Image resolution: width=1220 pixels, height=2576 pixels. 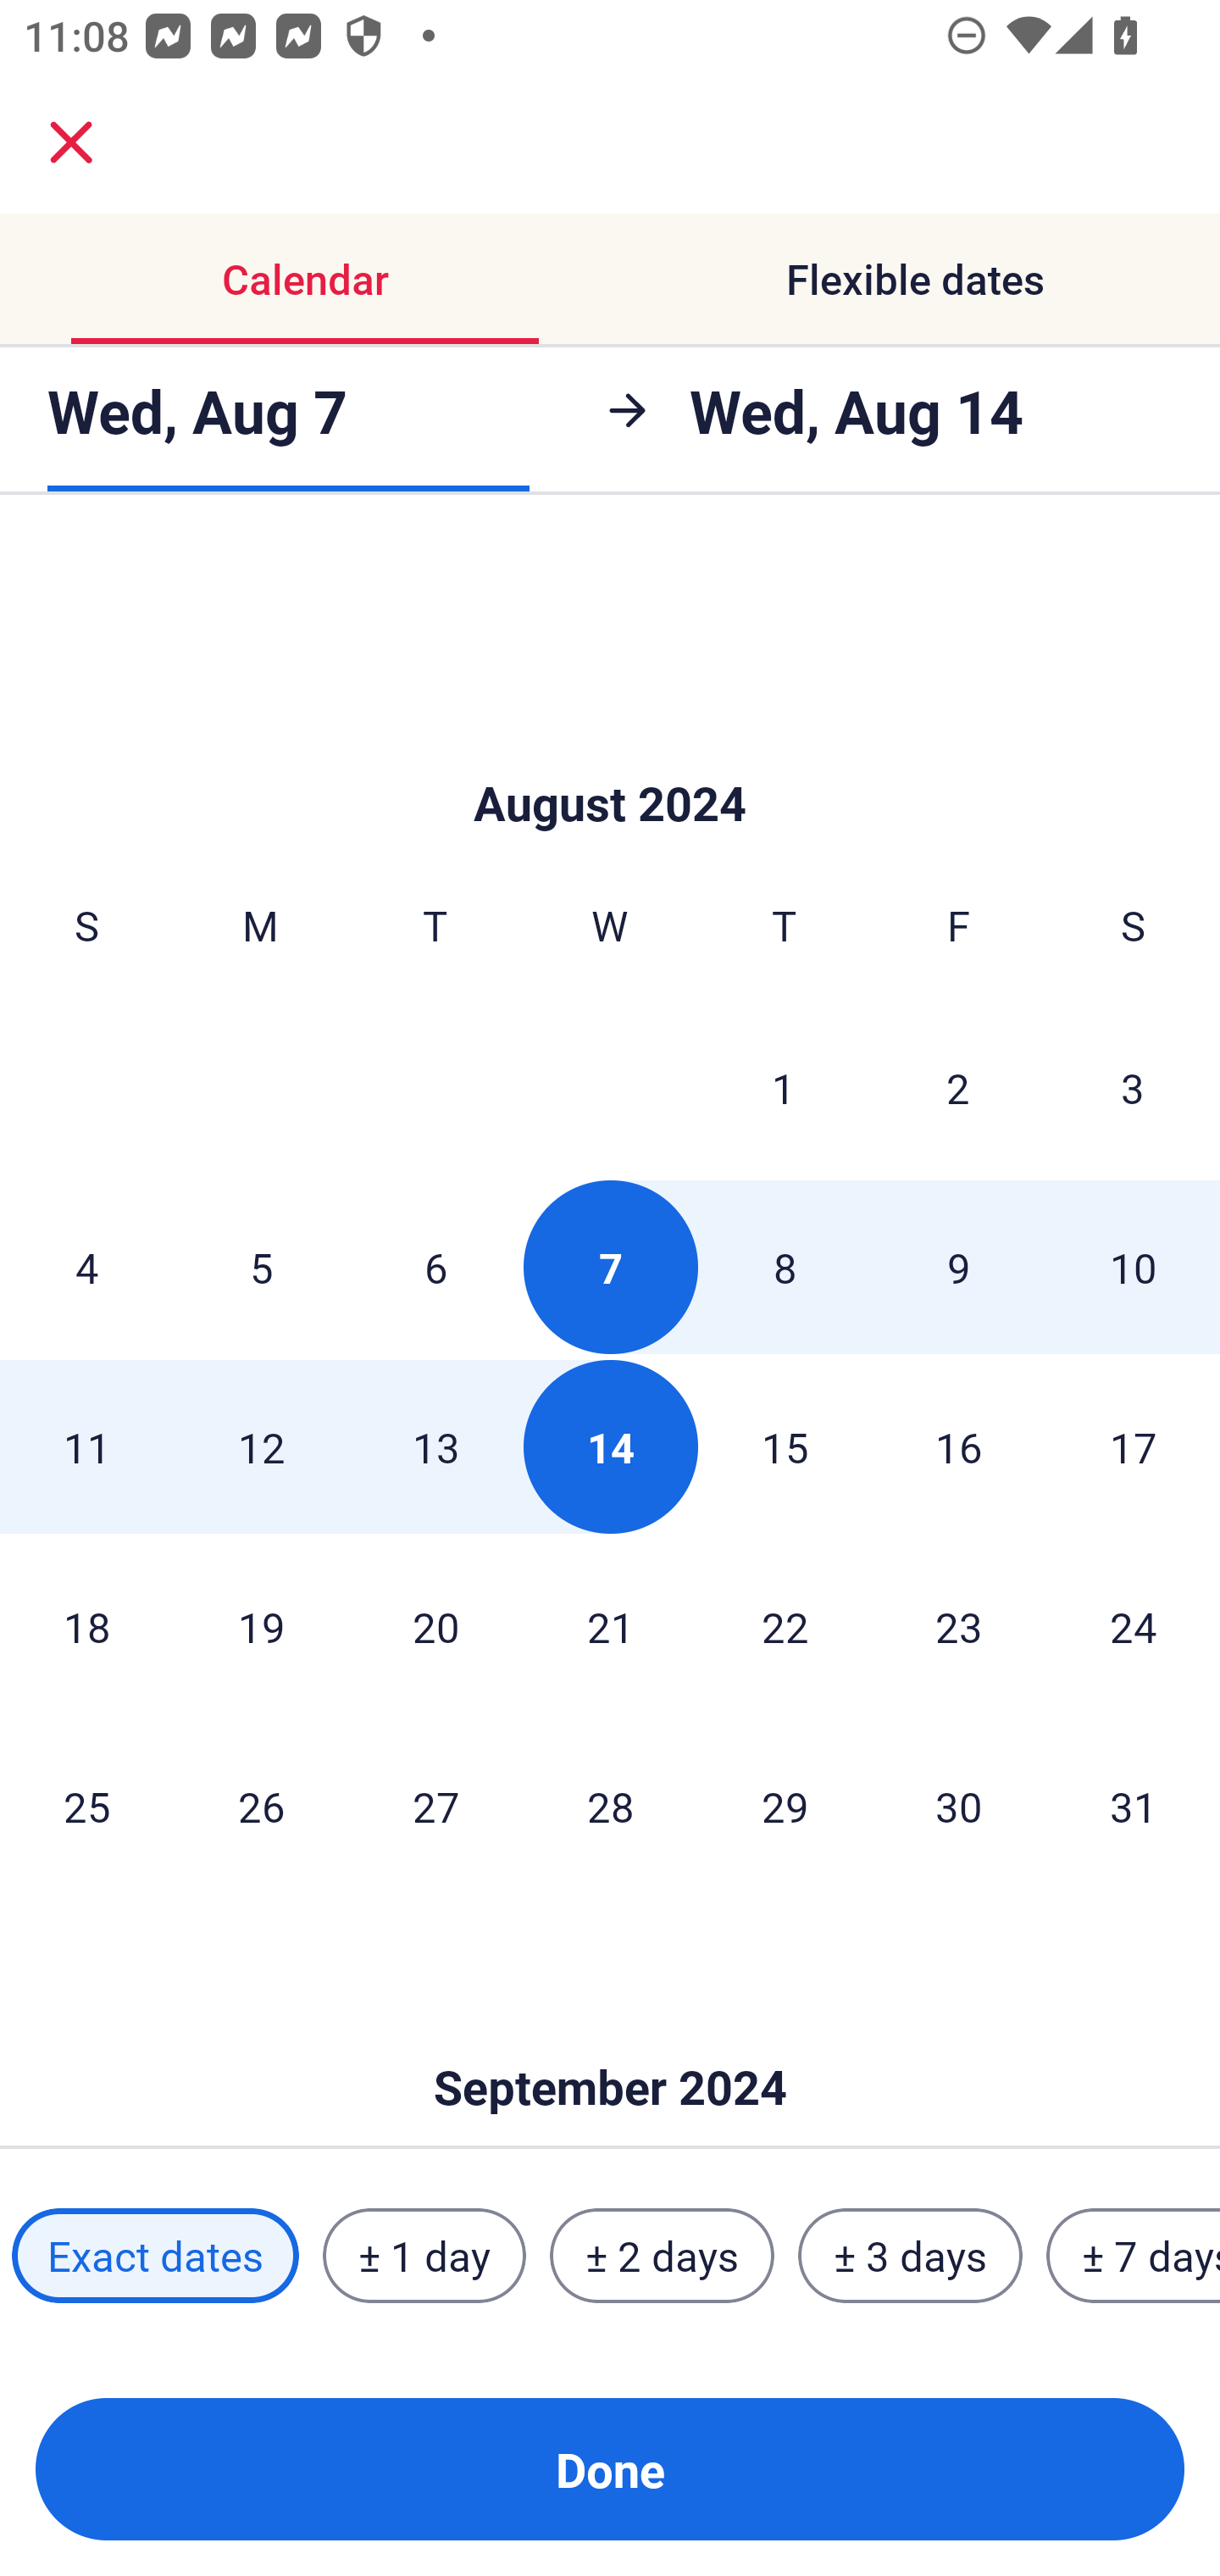 I want to click on 4 Sunday, August 4, 2024, so click(x=86, y=1268).